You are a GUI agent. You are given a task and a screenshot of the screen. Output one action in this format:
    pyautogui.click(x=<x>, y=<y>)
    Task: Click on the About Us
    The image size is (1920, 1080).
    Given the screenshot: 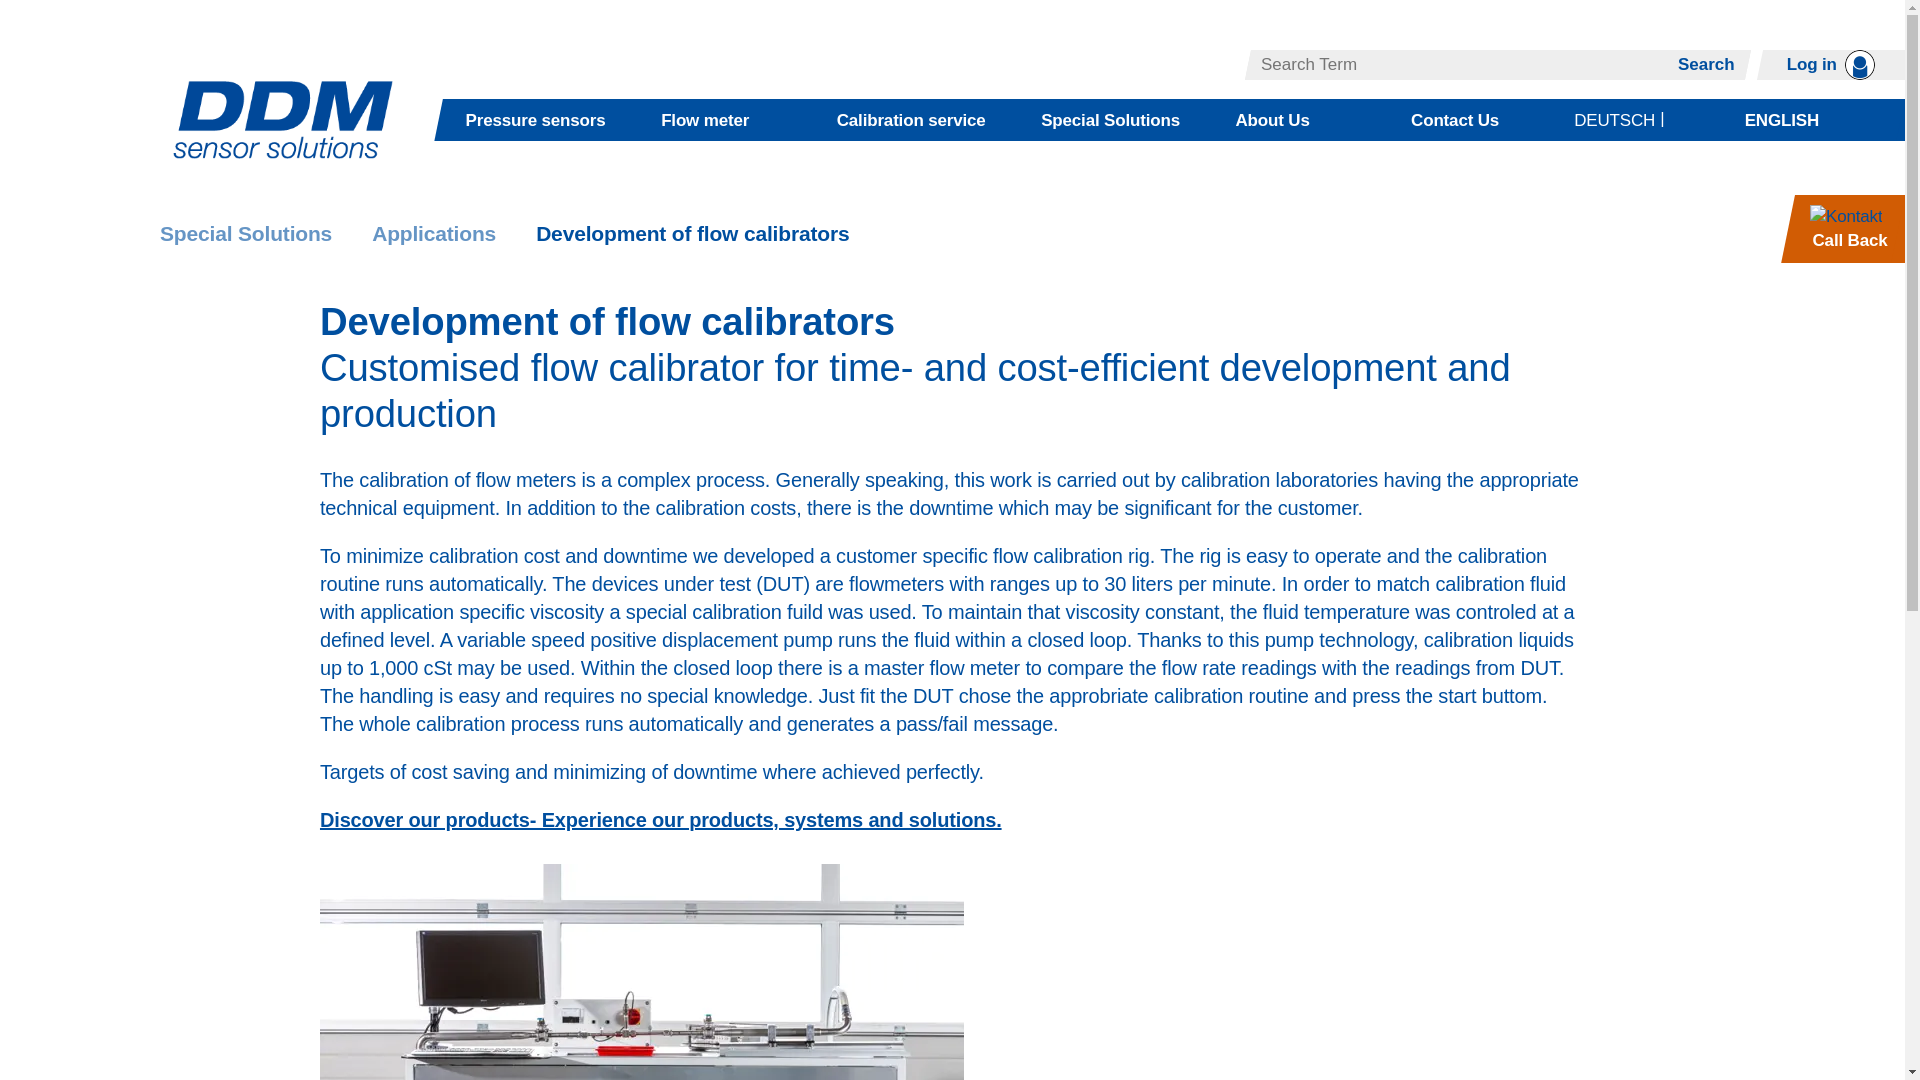 What is the action you would take?
    pyautogui.click(x=1272, y=120)
    